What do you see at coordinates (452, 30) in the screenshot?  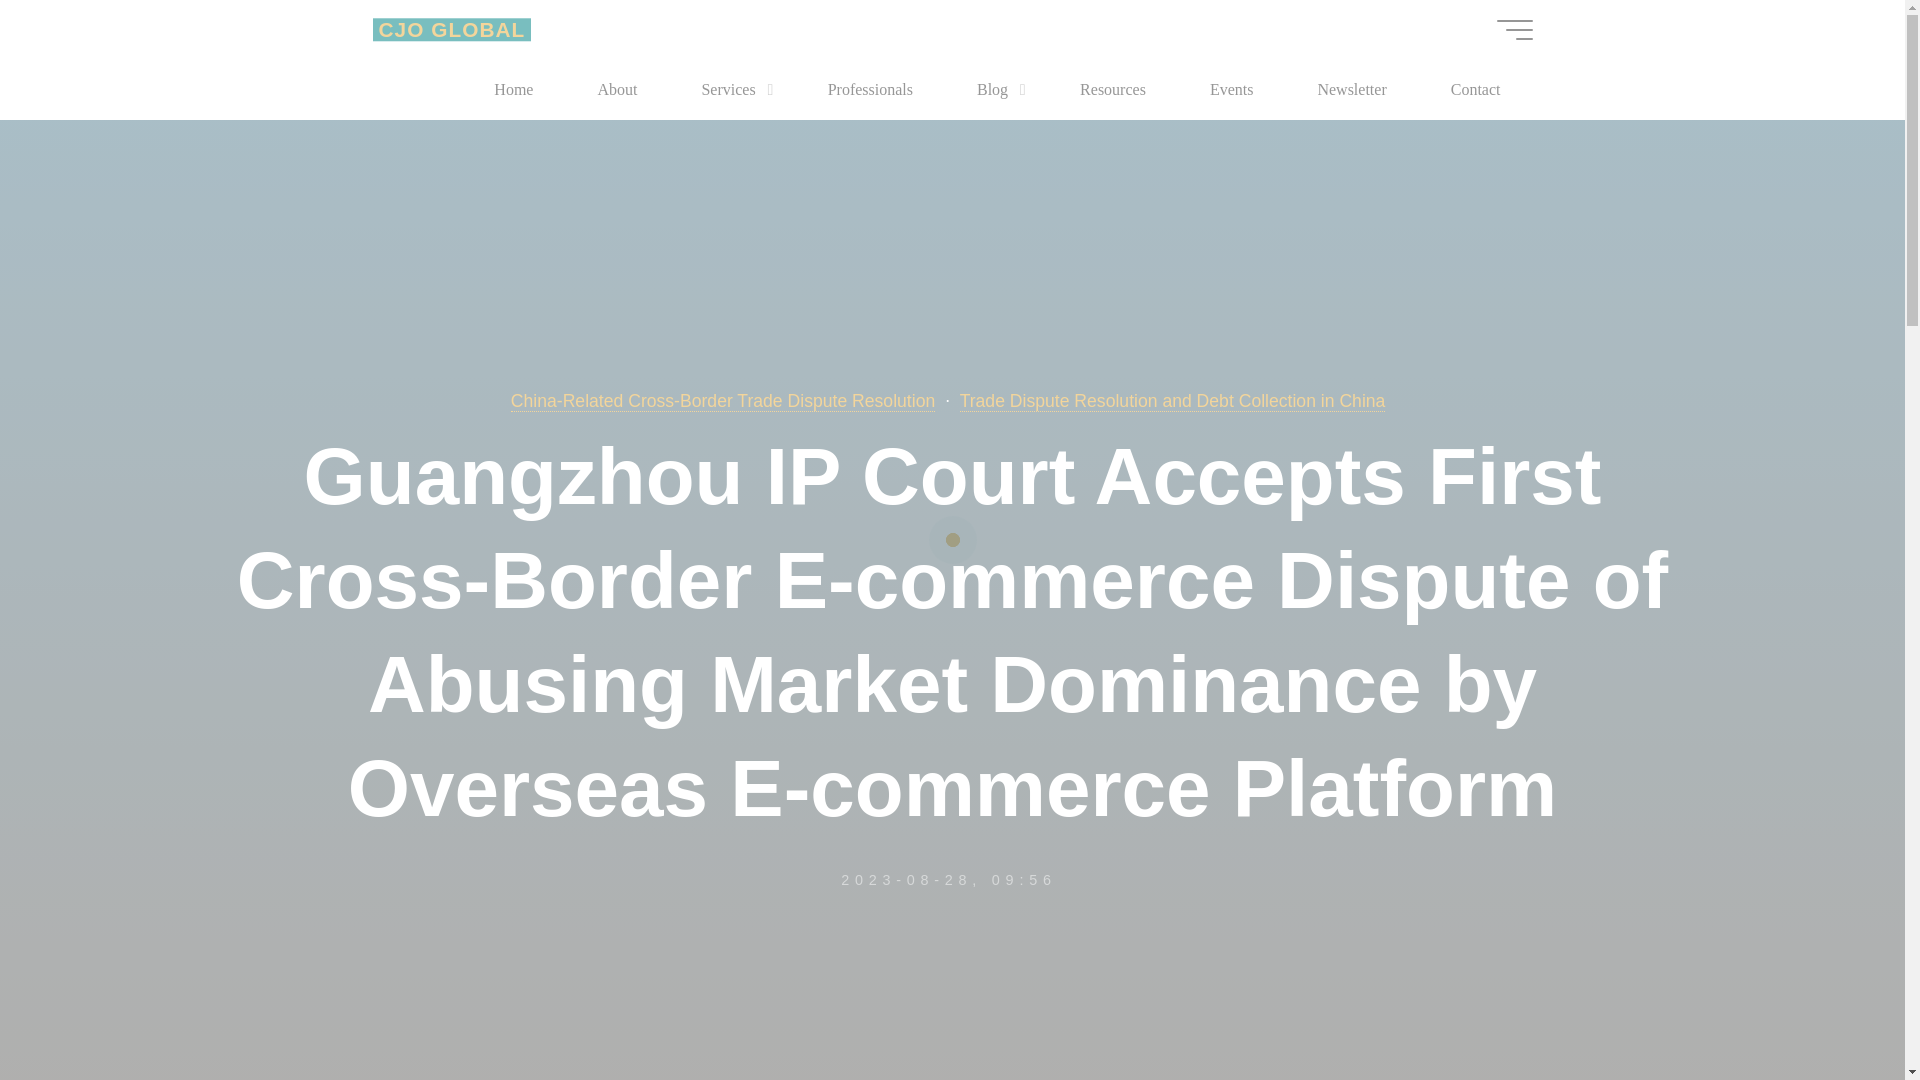 I see `CJO GLOBAL` at bounding box center [452, 30].